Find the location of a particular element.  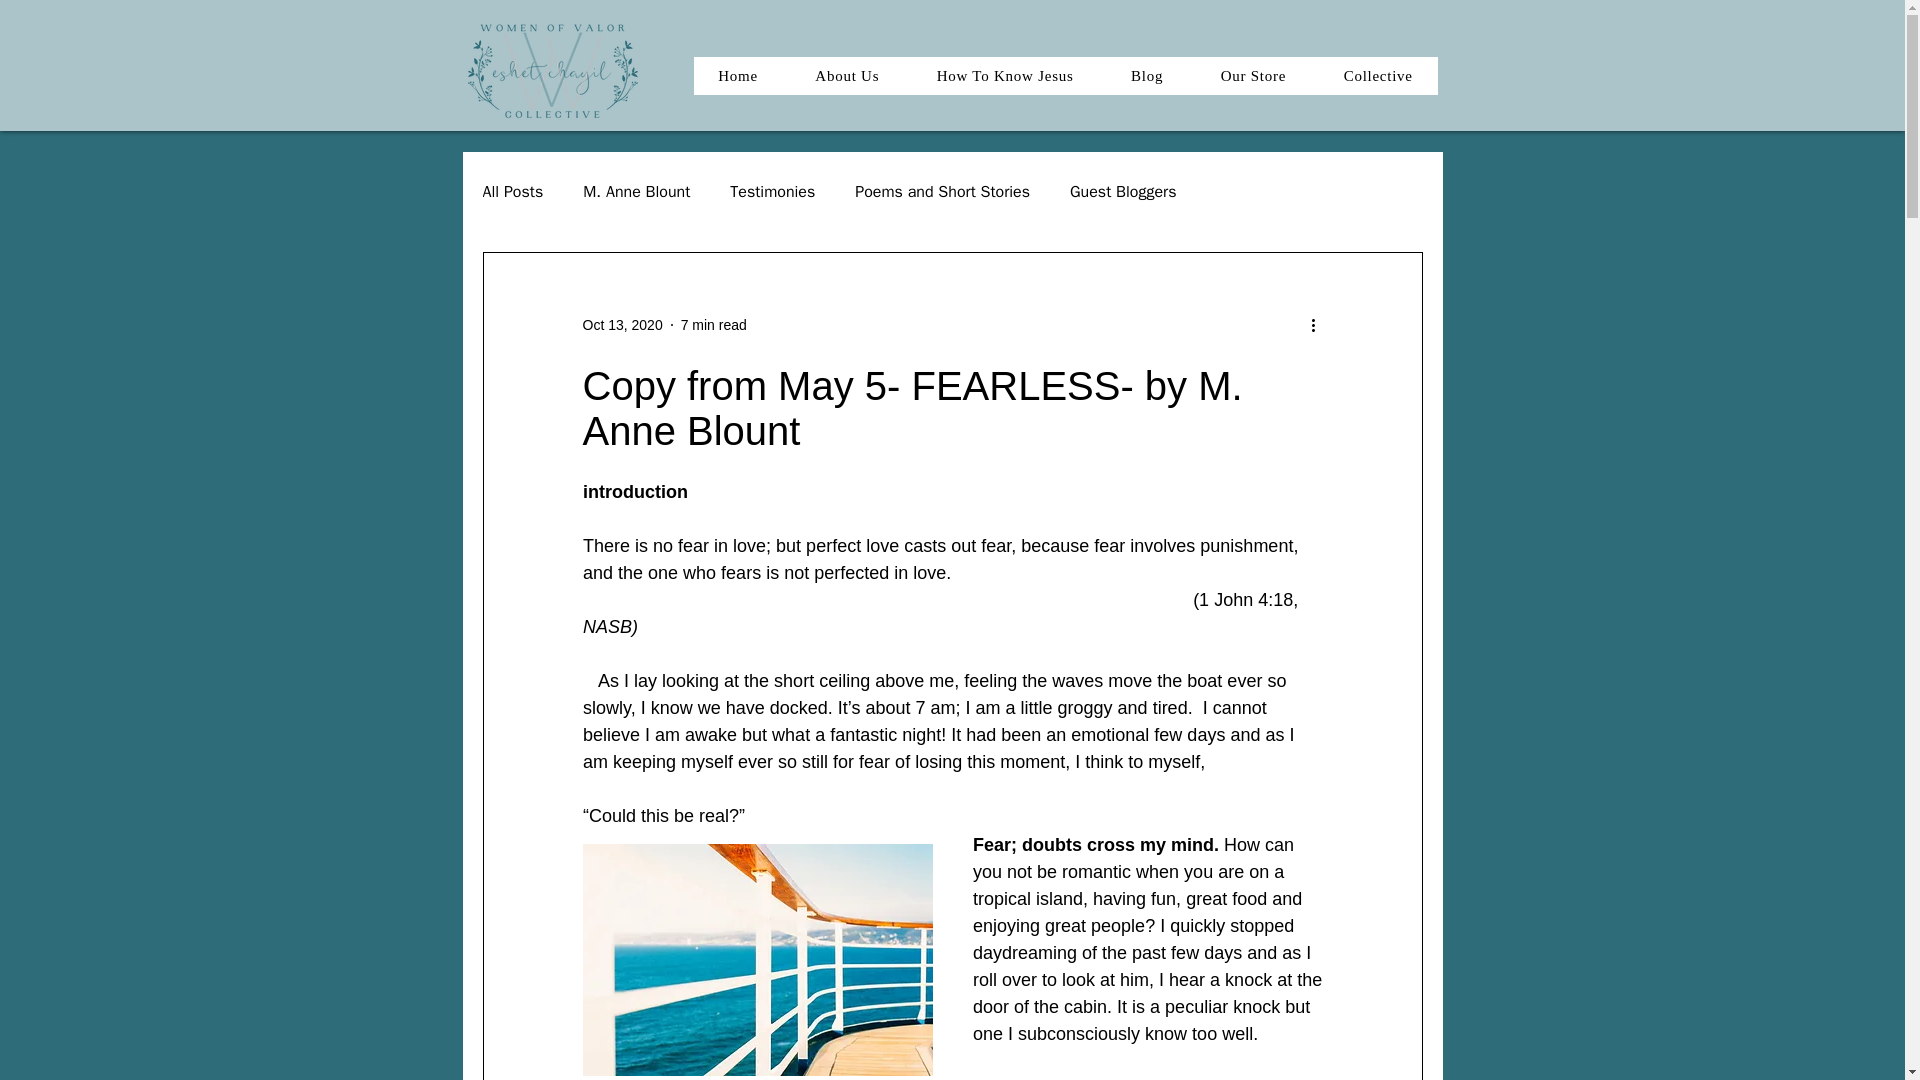

Blog is located at coordinates (848, 76).